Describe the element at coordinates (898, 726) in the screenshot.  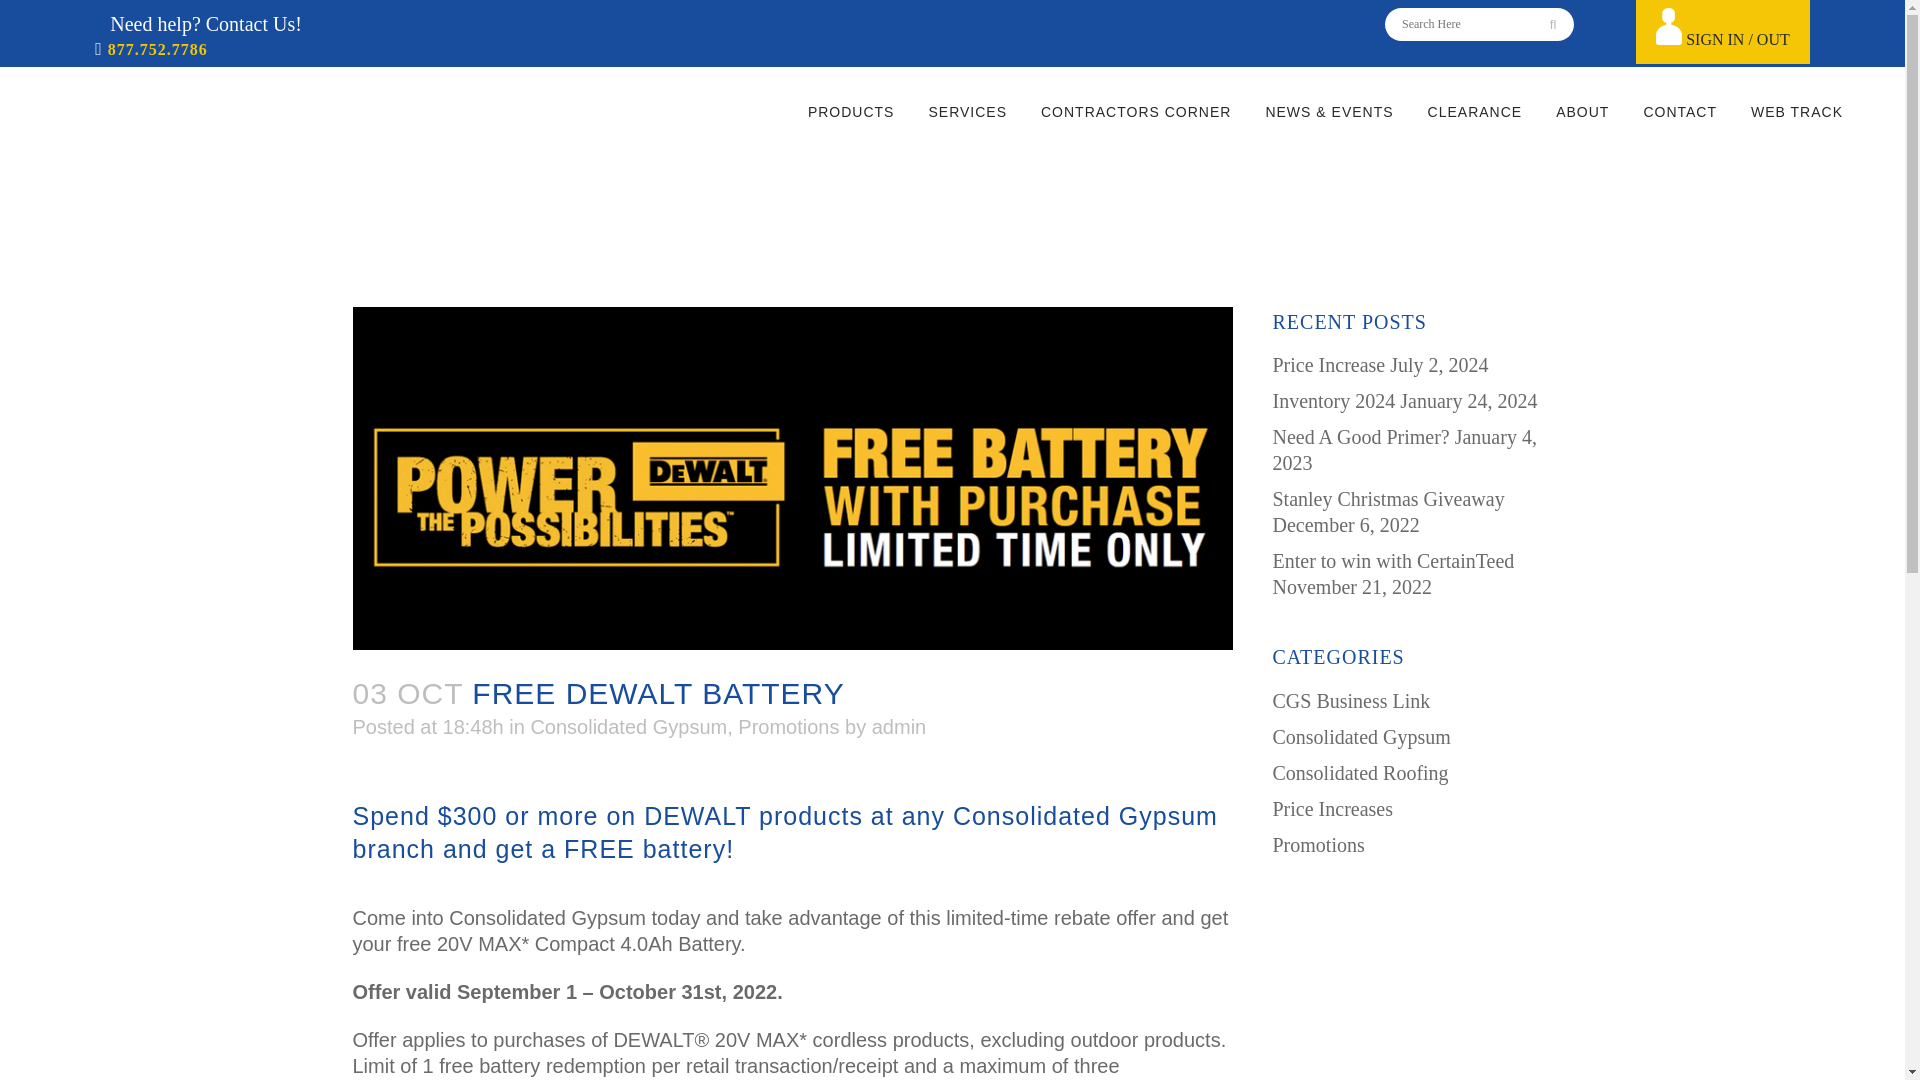
I see `admin` at that location.